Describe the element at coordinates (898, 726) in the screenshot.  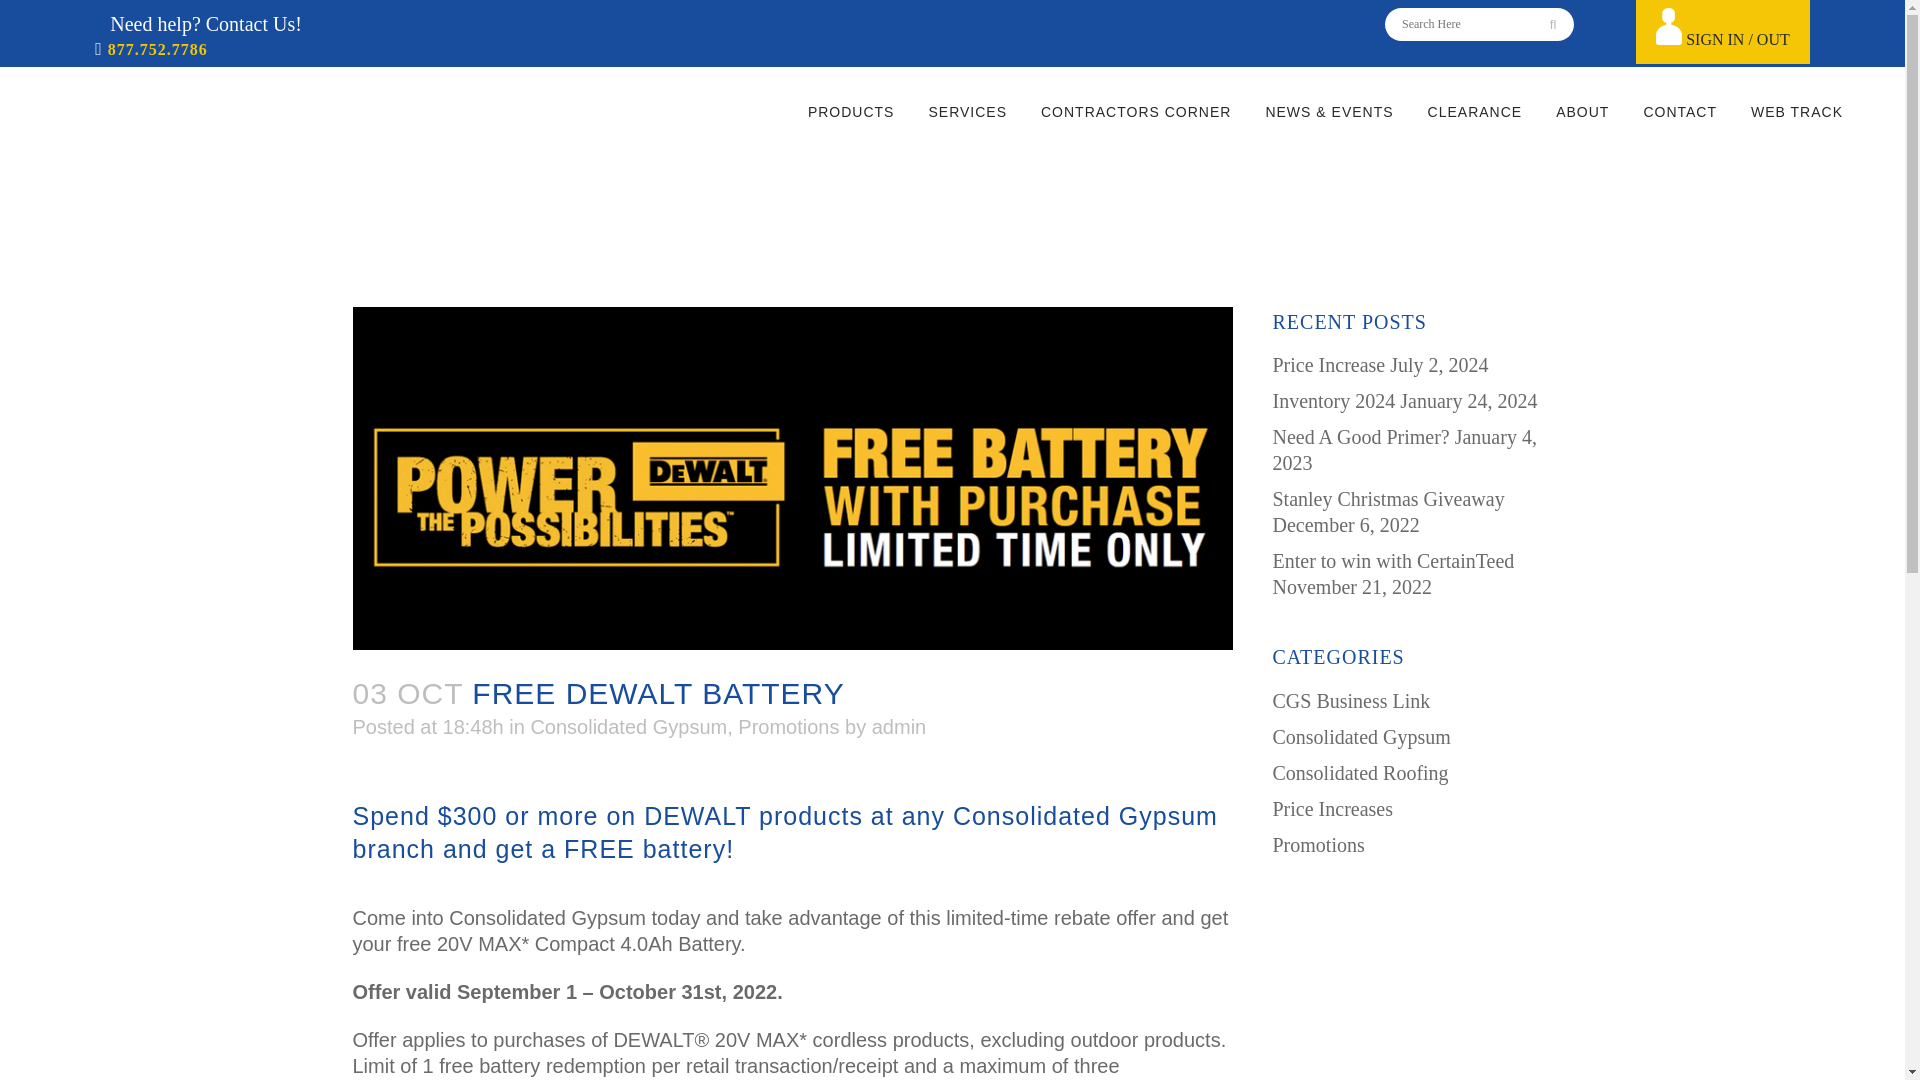
I see `admin` at that location.